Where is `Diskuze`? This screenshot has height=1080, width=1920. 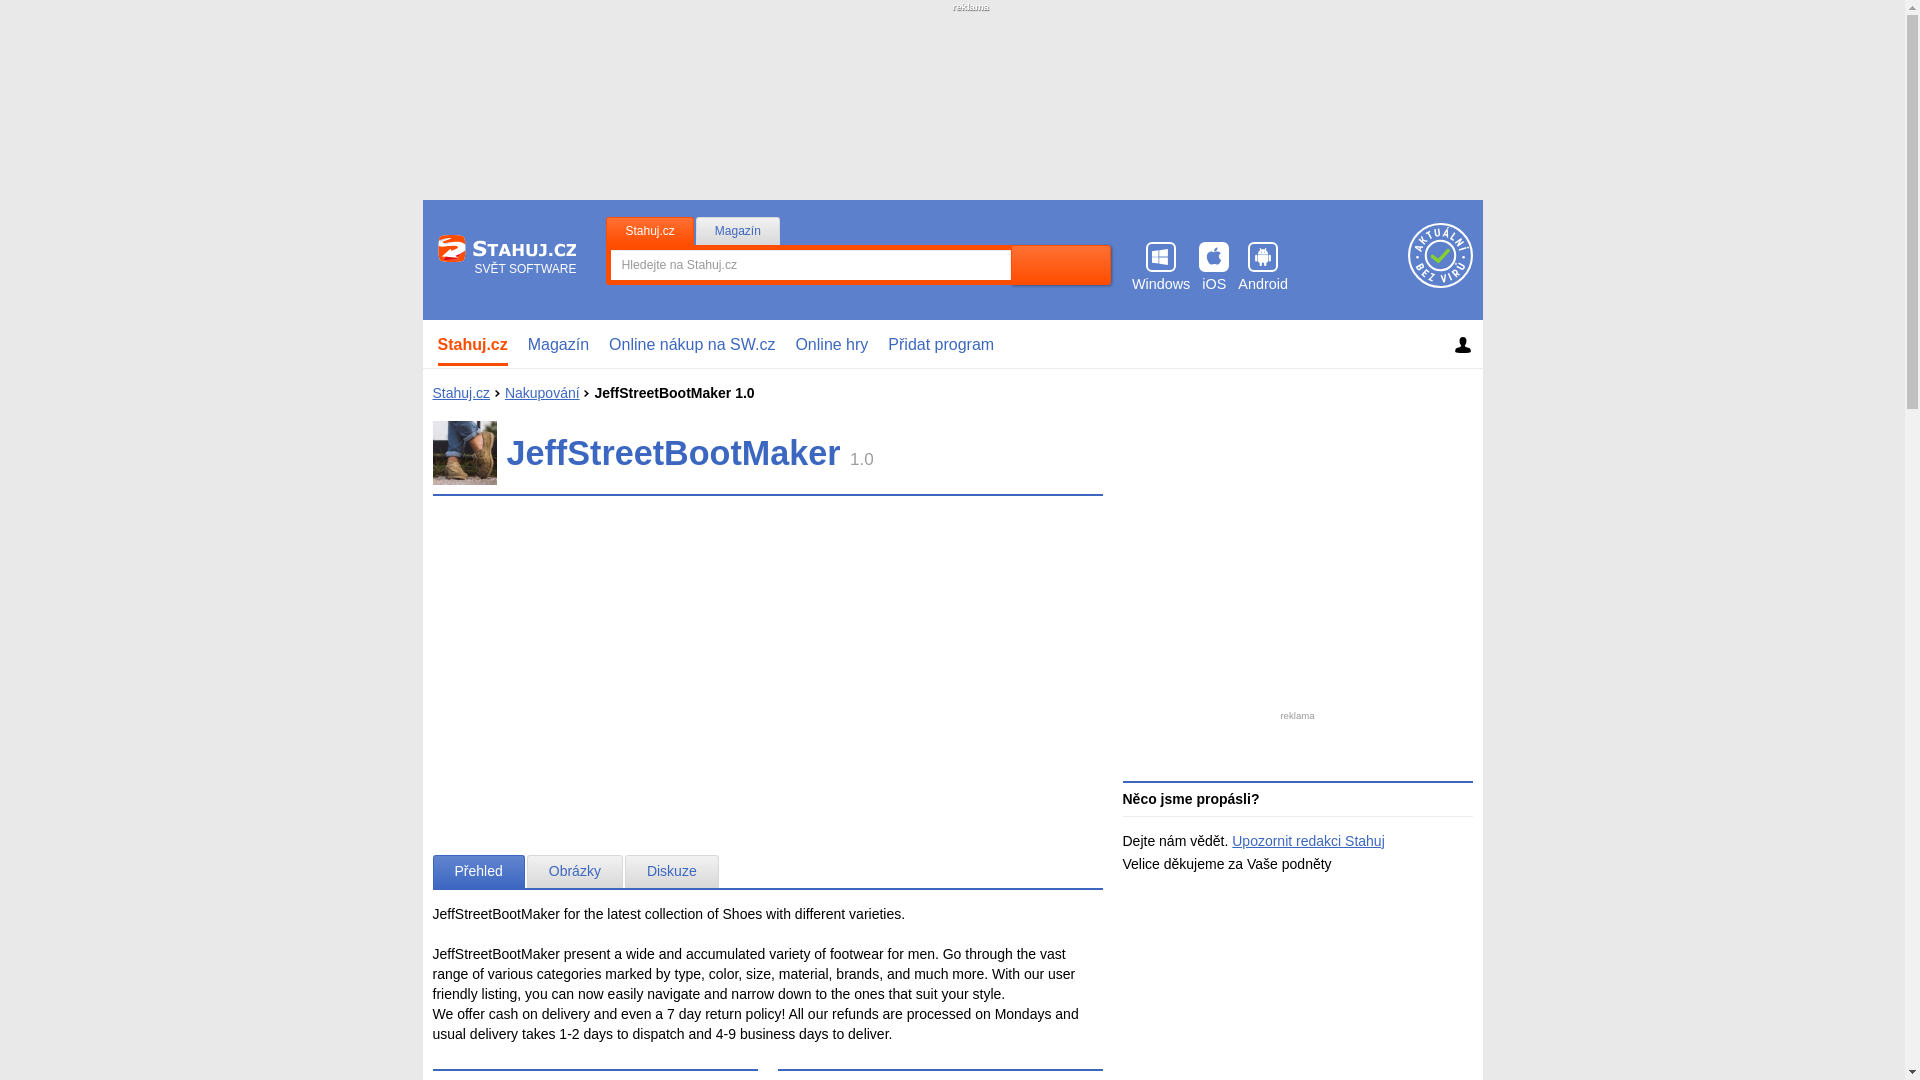 Diskuze is located at coordinates (672, 871).